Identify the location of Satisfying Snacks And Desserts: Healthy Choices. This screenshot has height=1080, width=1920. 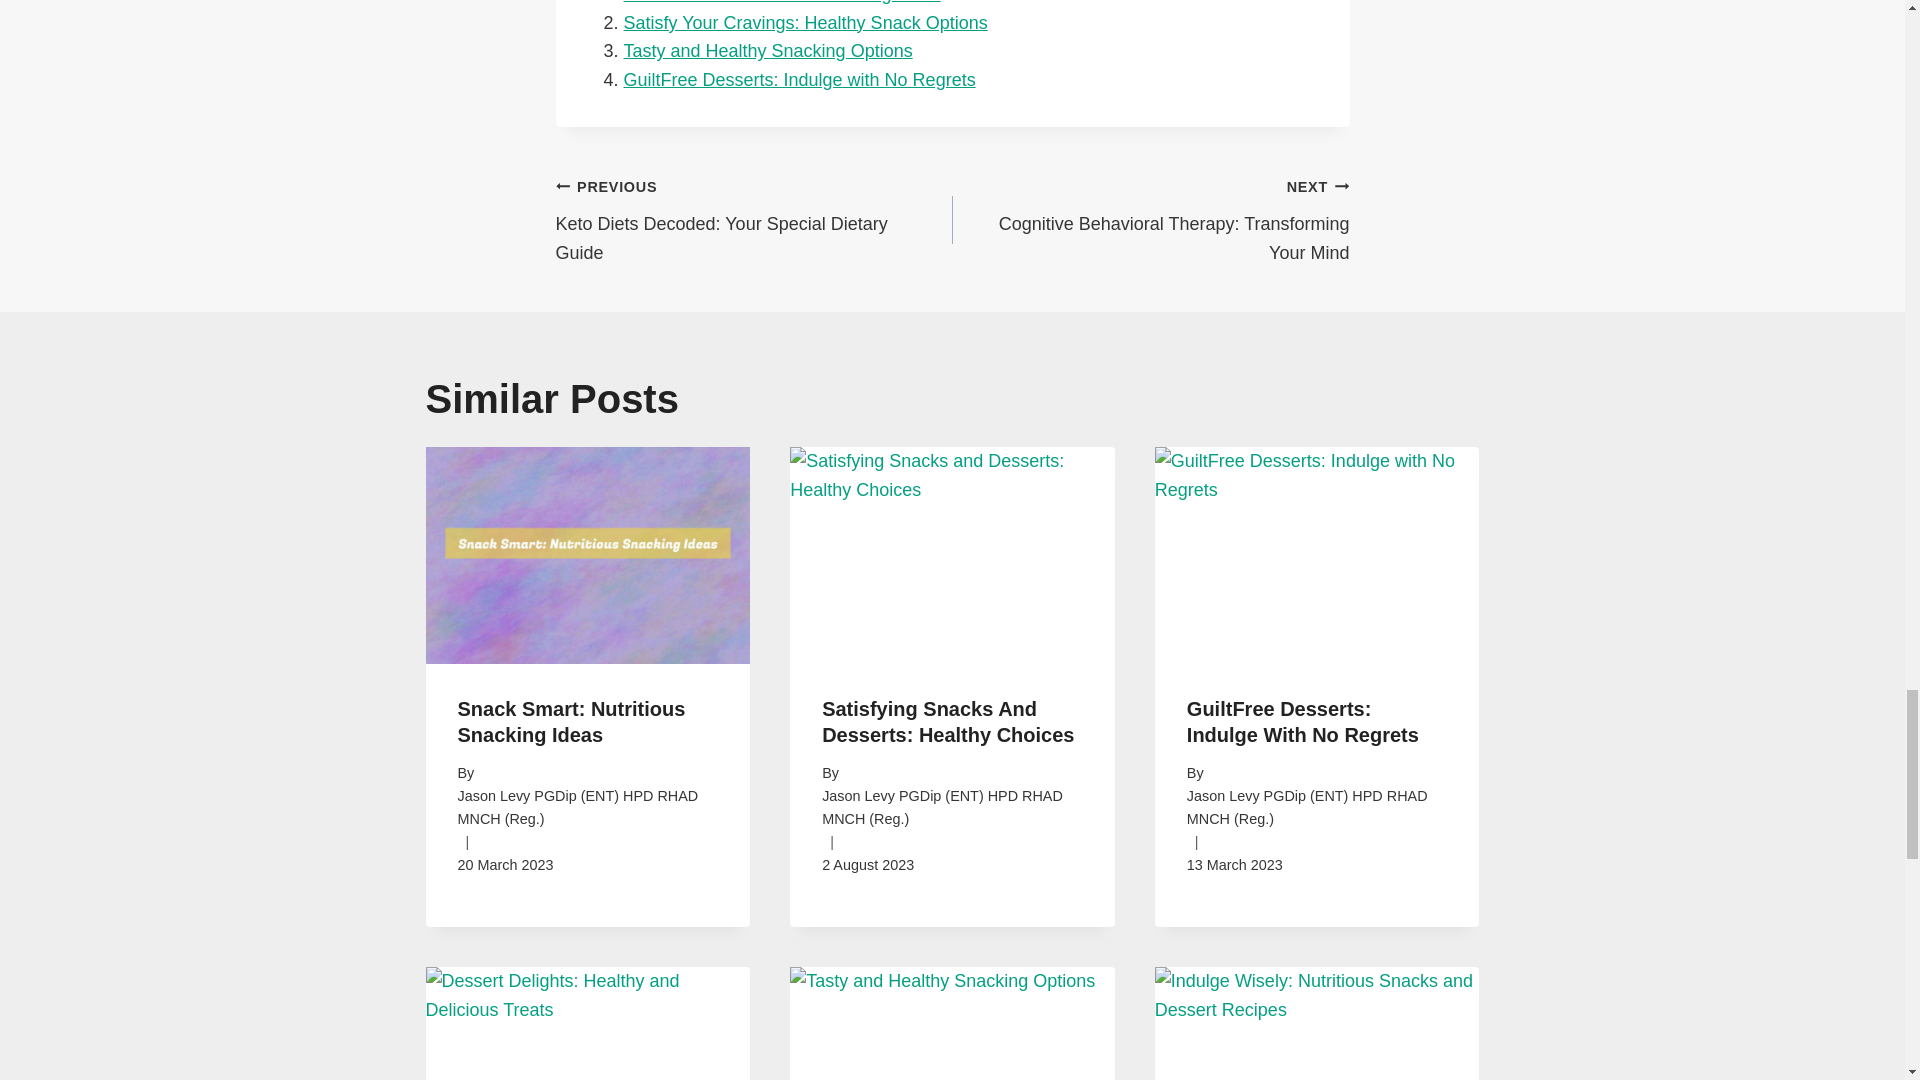
(947, 722).